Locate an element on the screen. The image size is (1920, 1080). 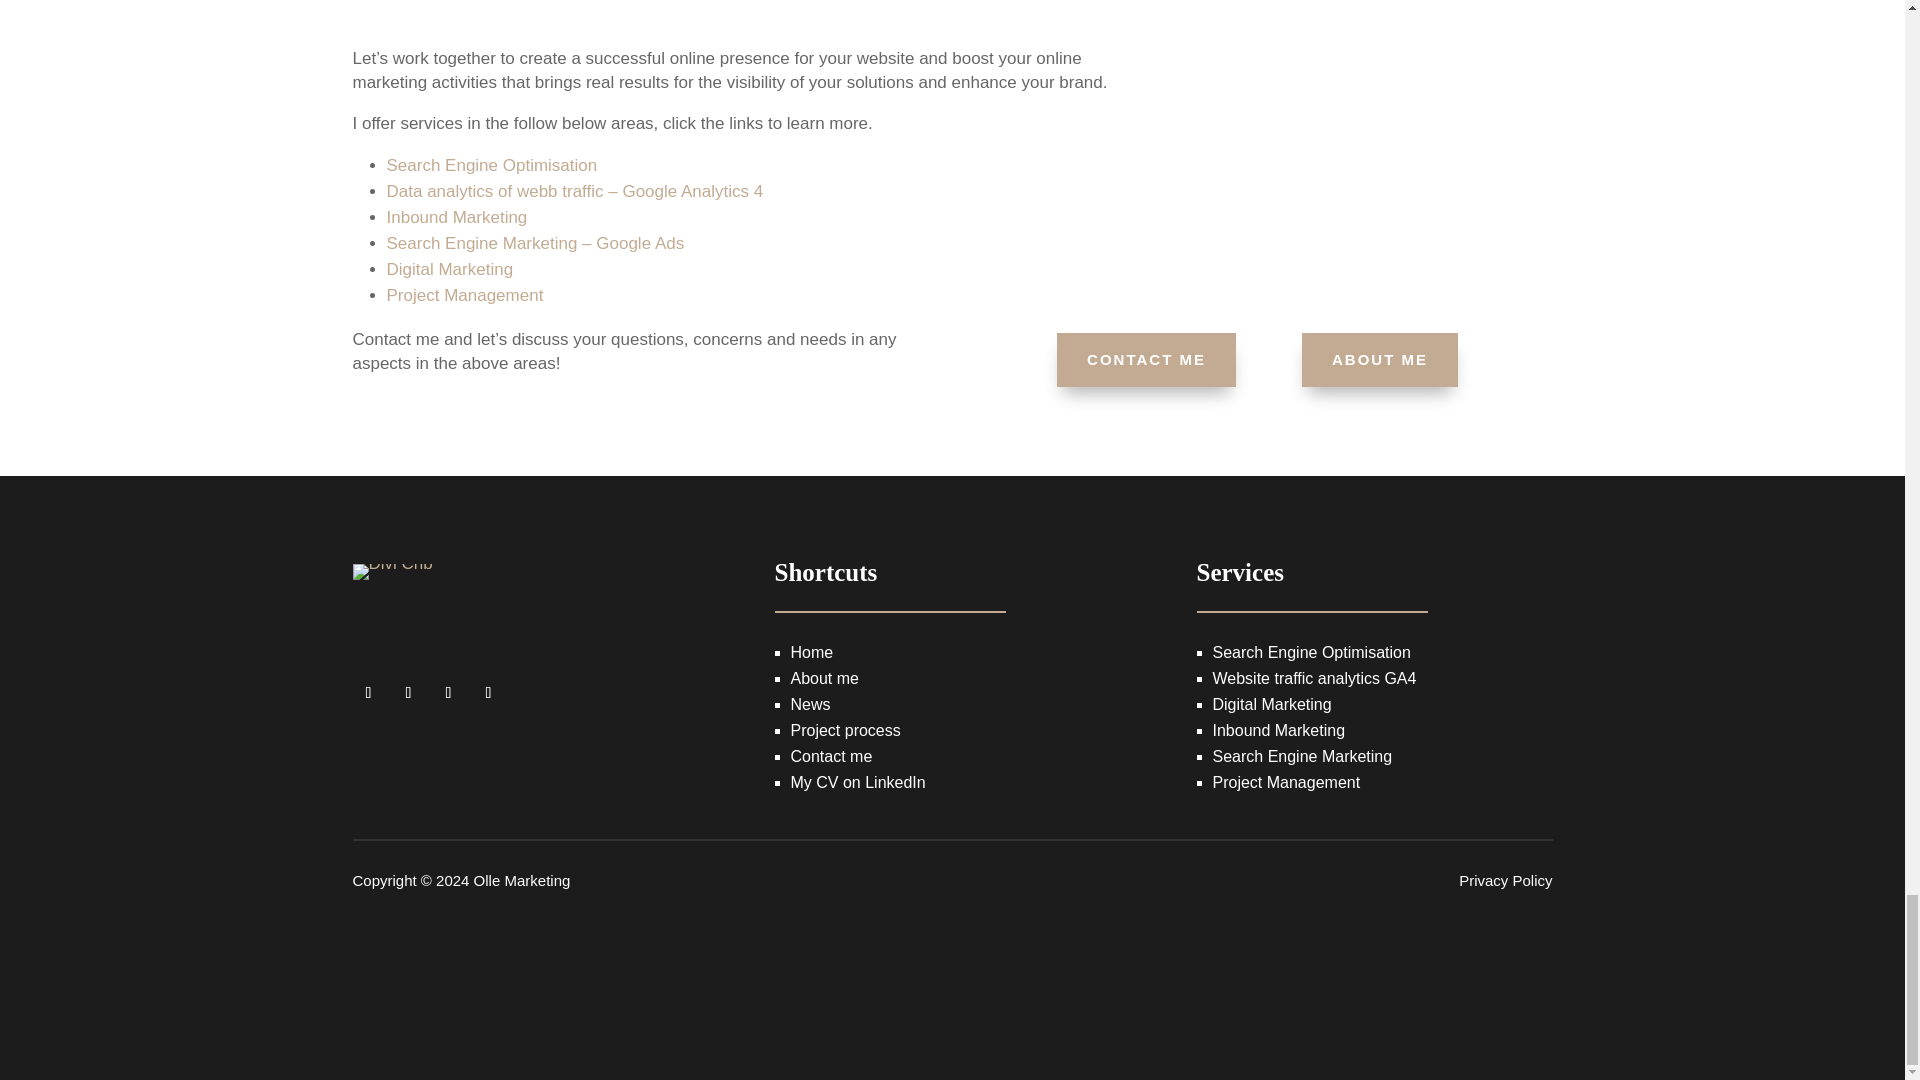
Follow on X is located at coordinates (448, 692).